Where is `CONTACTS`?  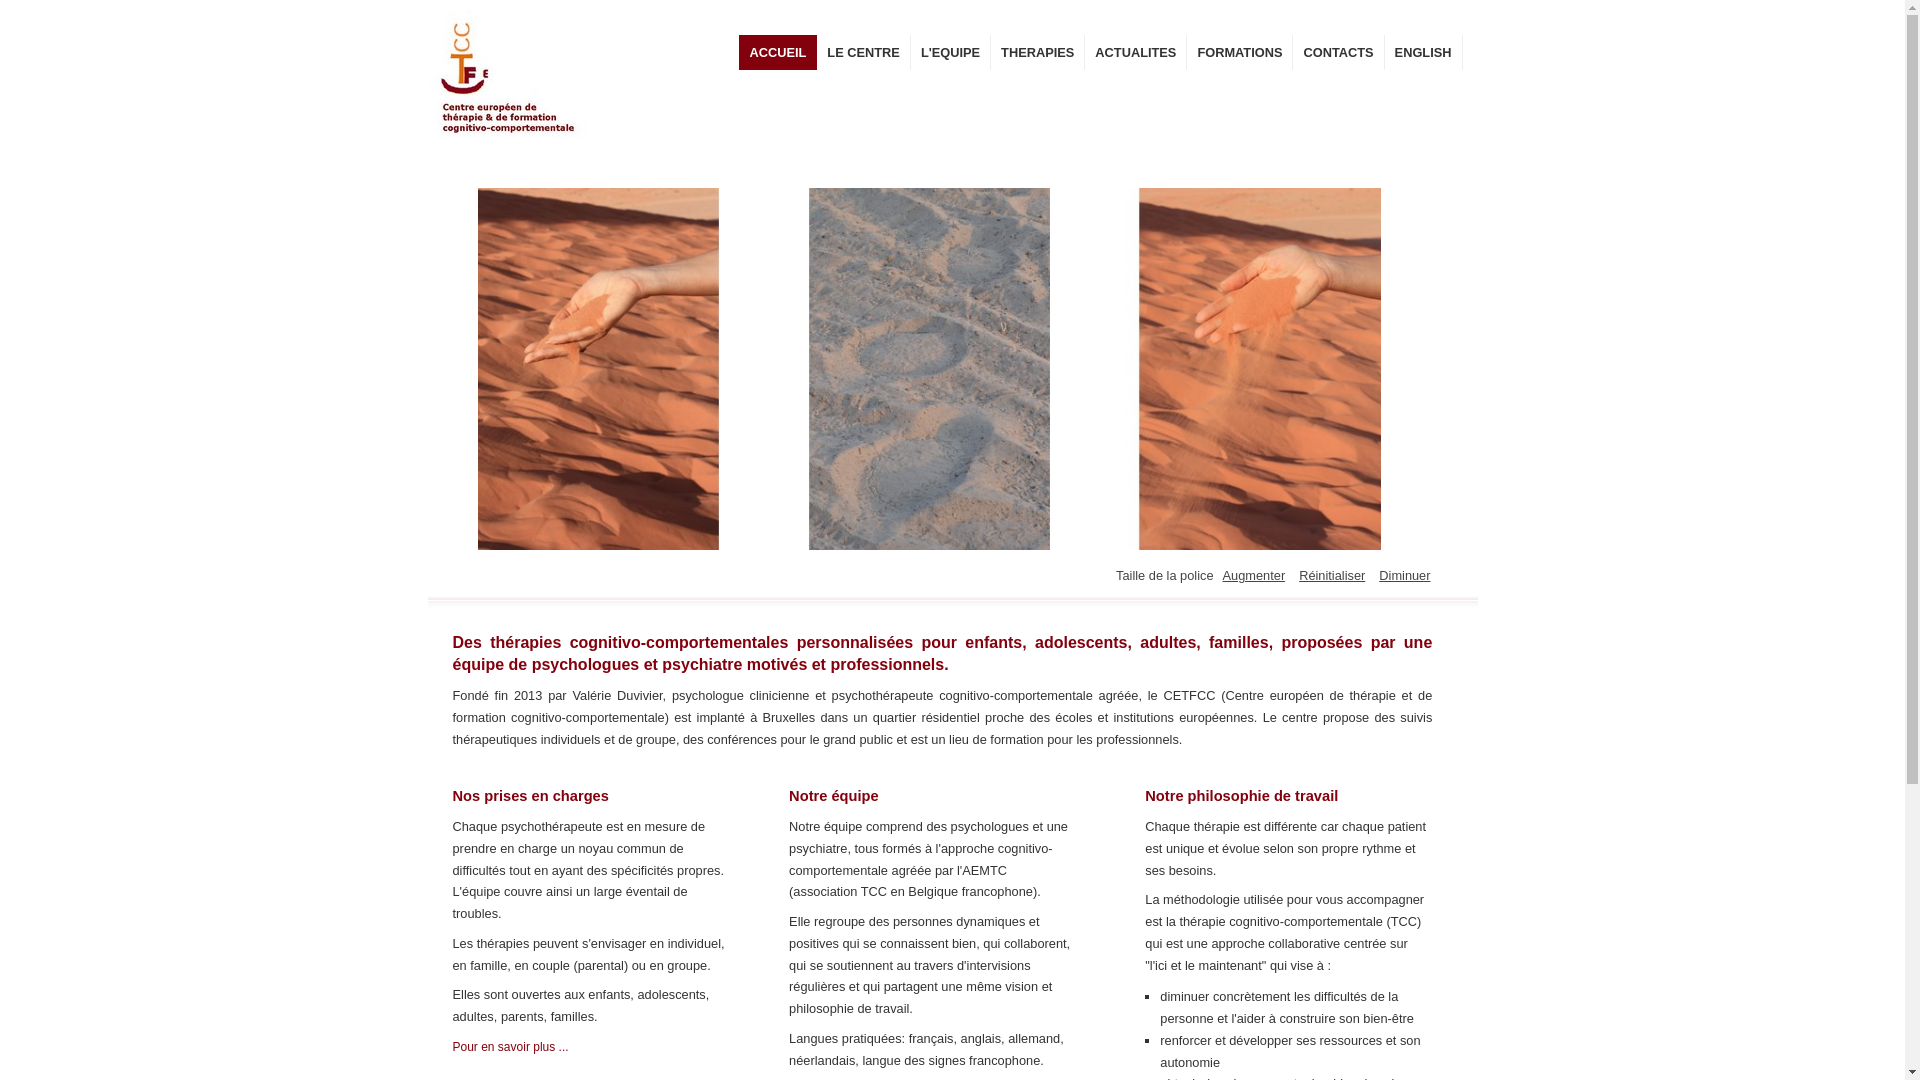
CONTACTS is located at coordinates (1338, 52).